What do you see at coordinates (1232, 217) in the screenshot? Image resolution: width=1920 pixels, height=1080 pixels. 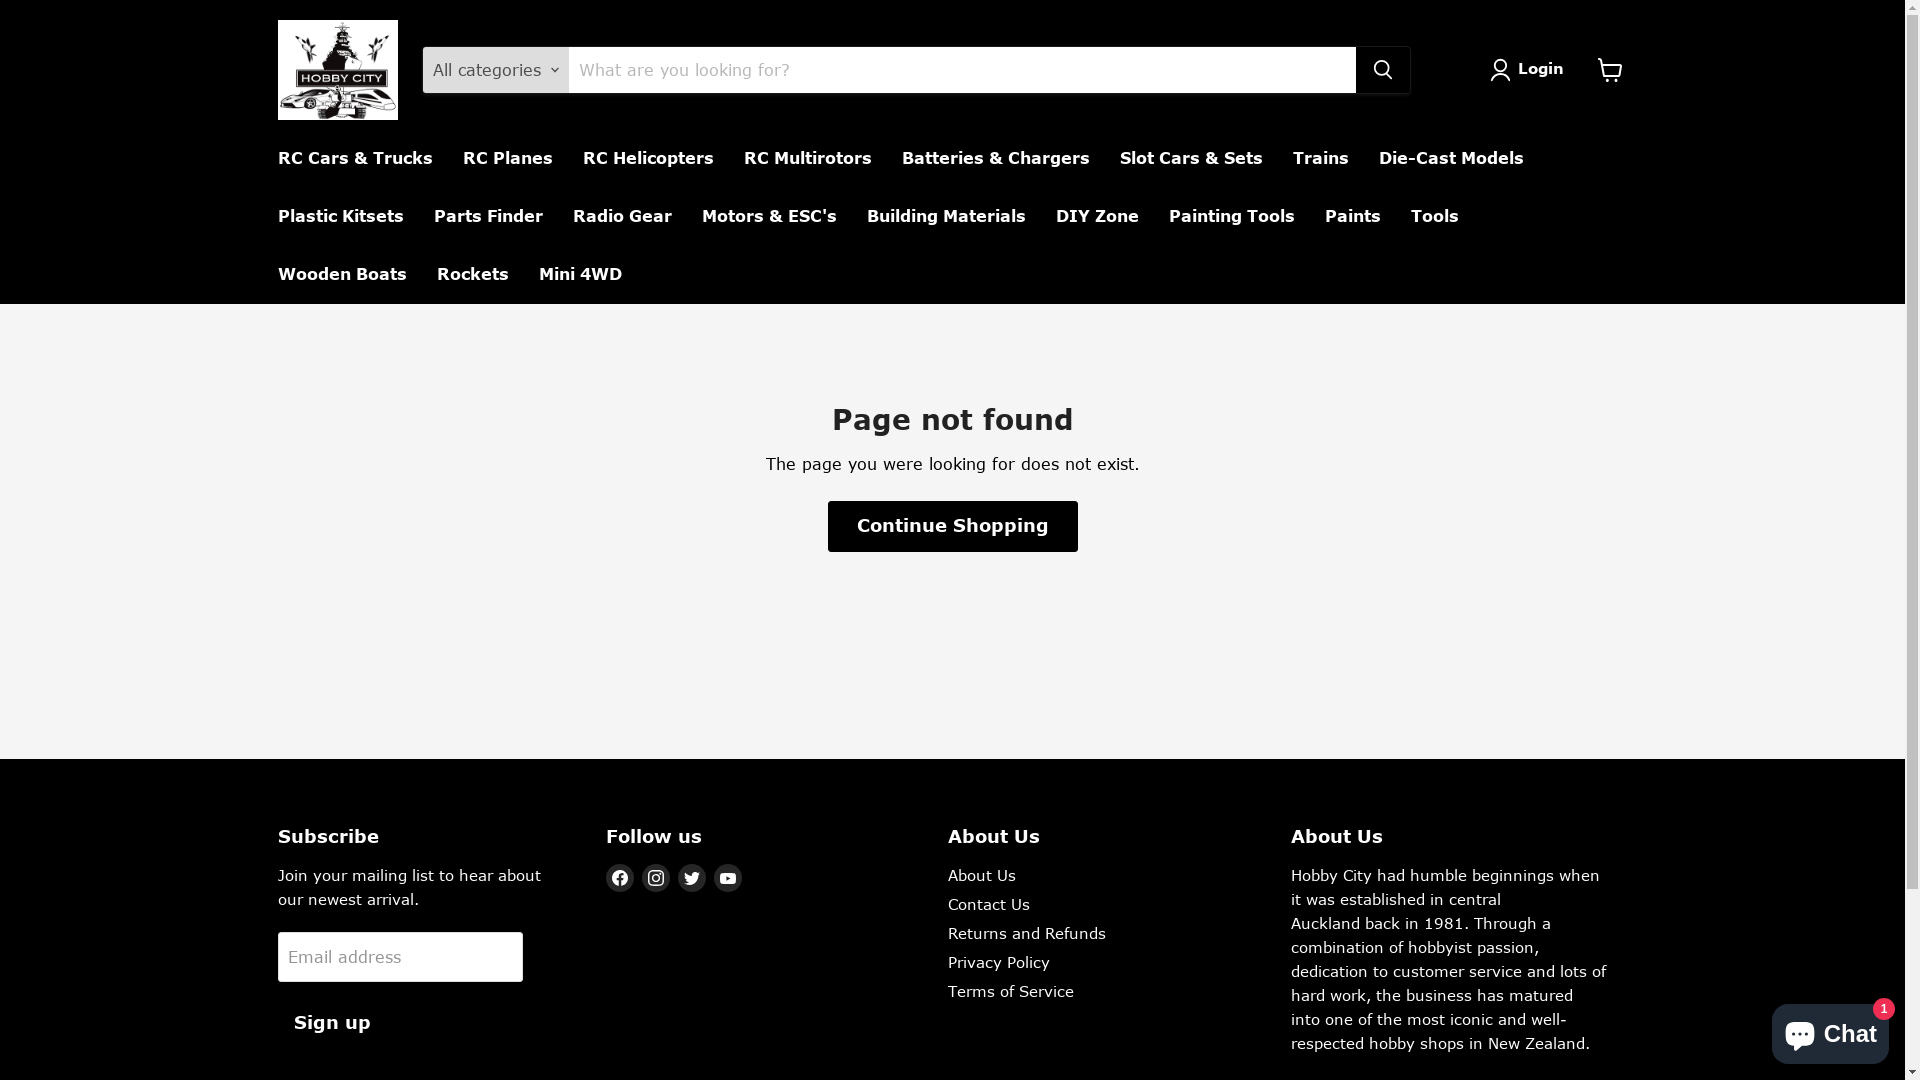 I see `Painting Tools` at bounding box center [1232, 217].